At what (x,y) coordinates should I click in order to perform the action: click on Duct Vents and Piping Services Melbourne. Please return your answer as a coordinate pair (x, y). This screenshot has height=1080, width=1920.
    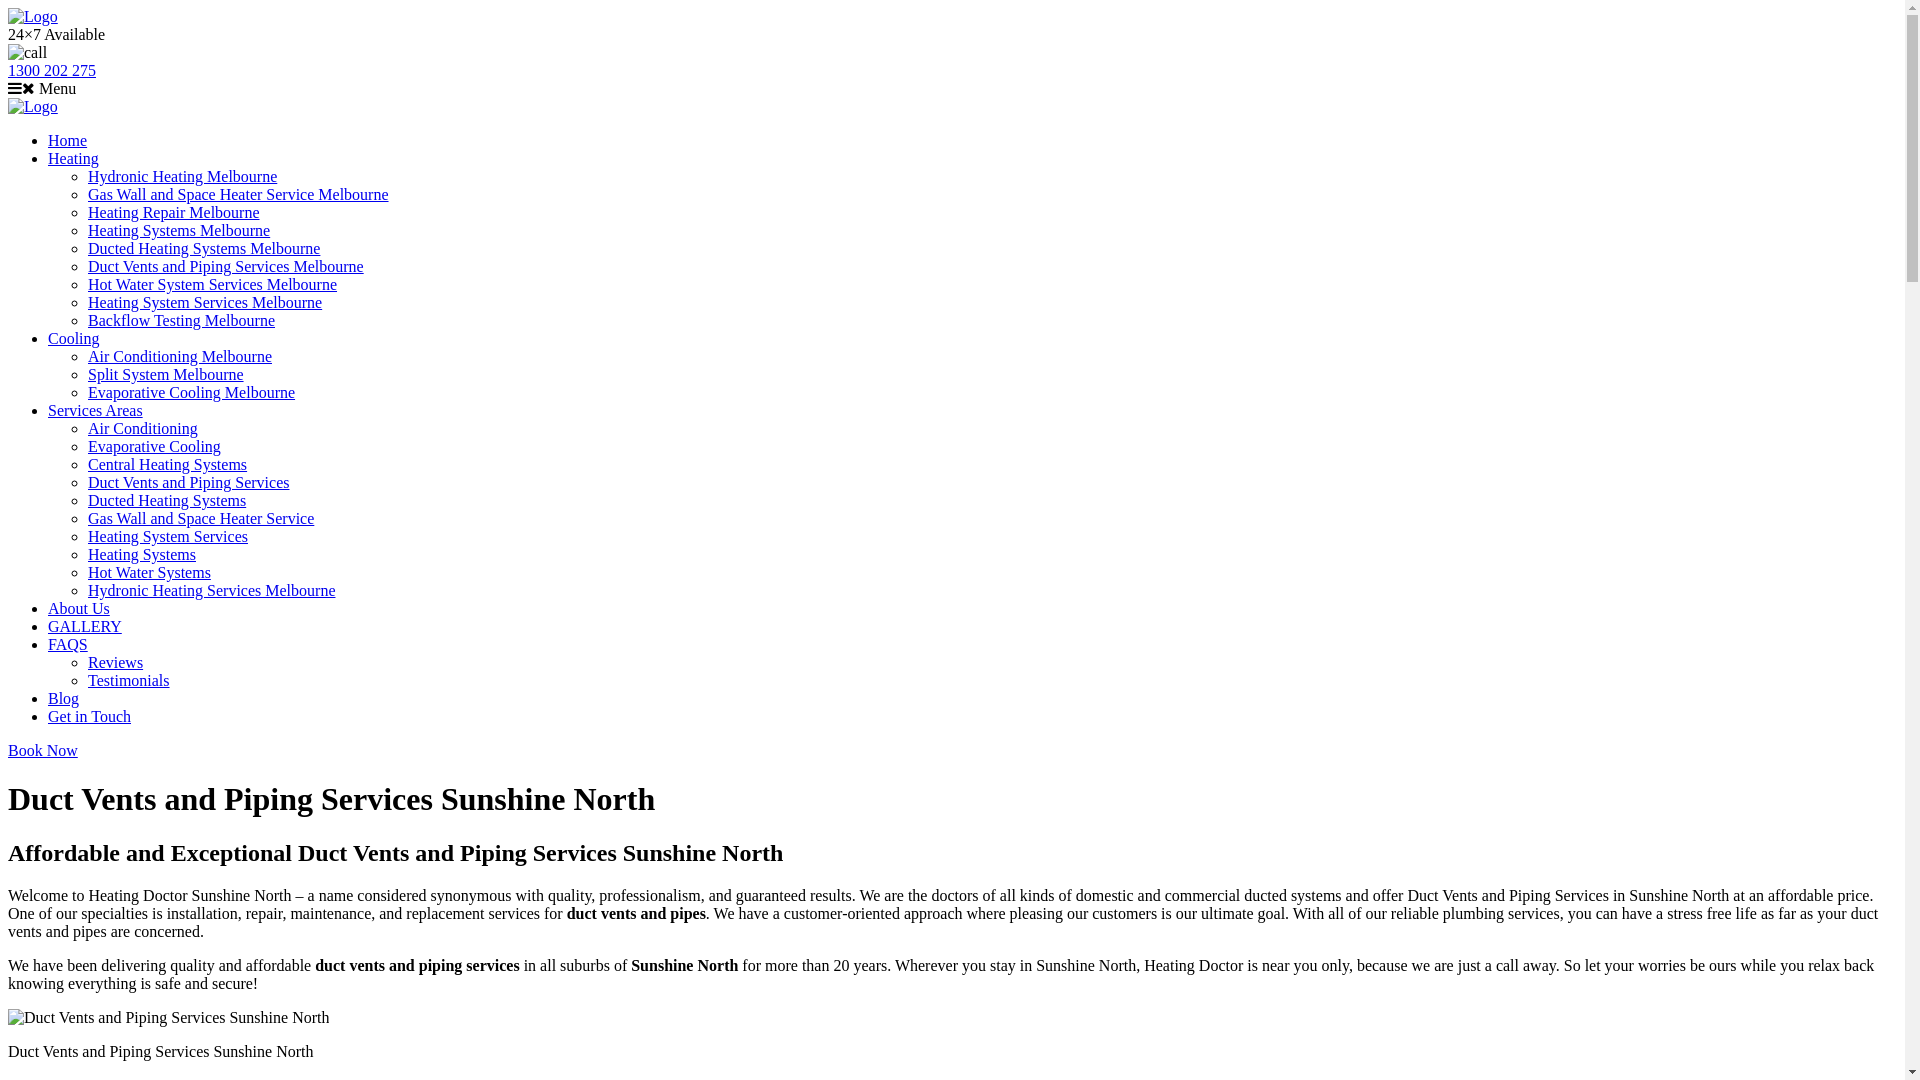
    Looking at the image, I should click on (226, 266).